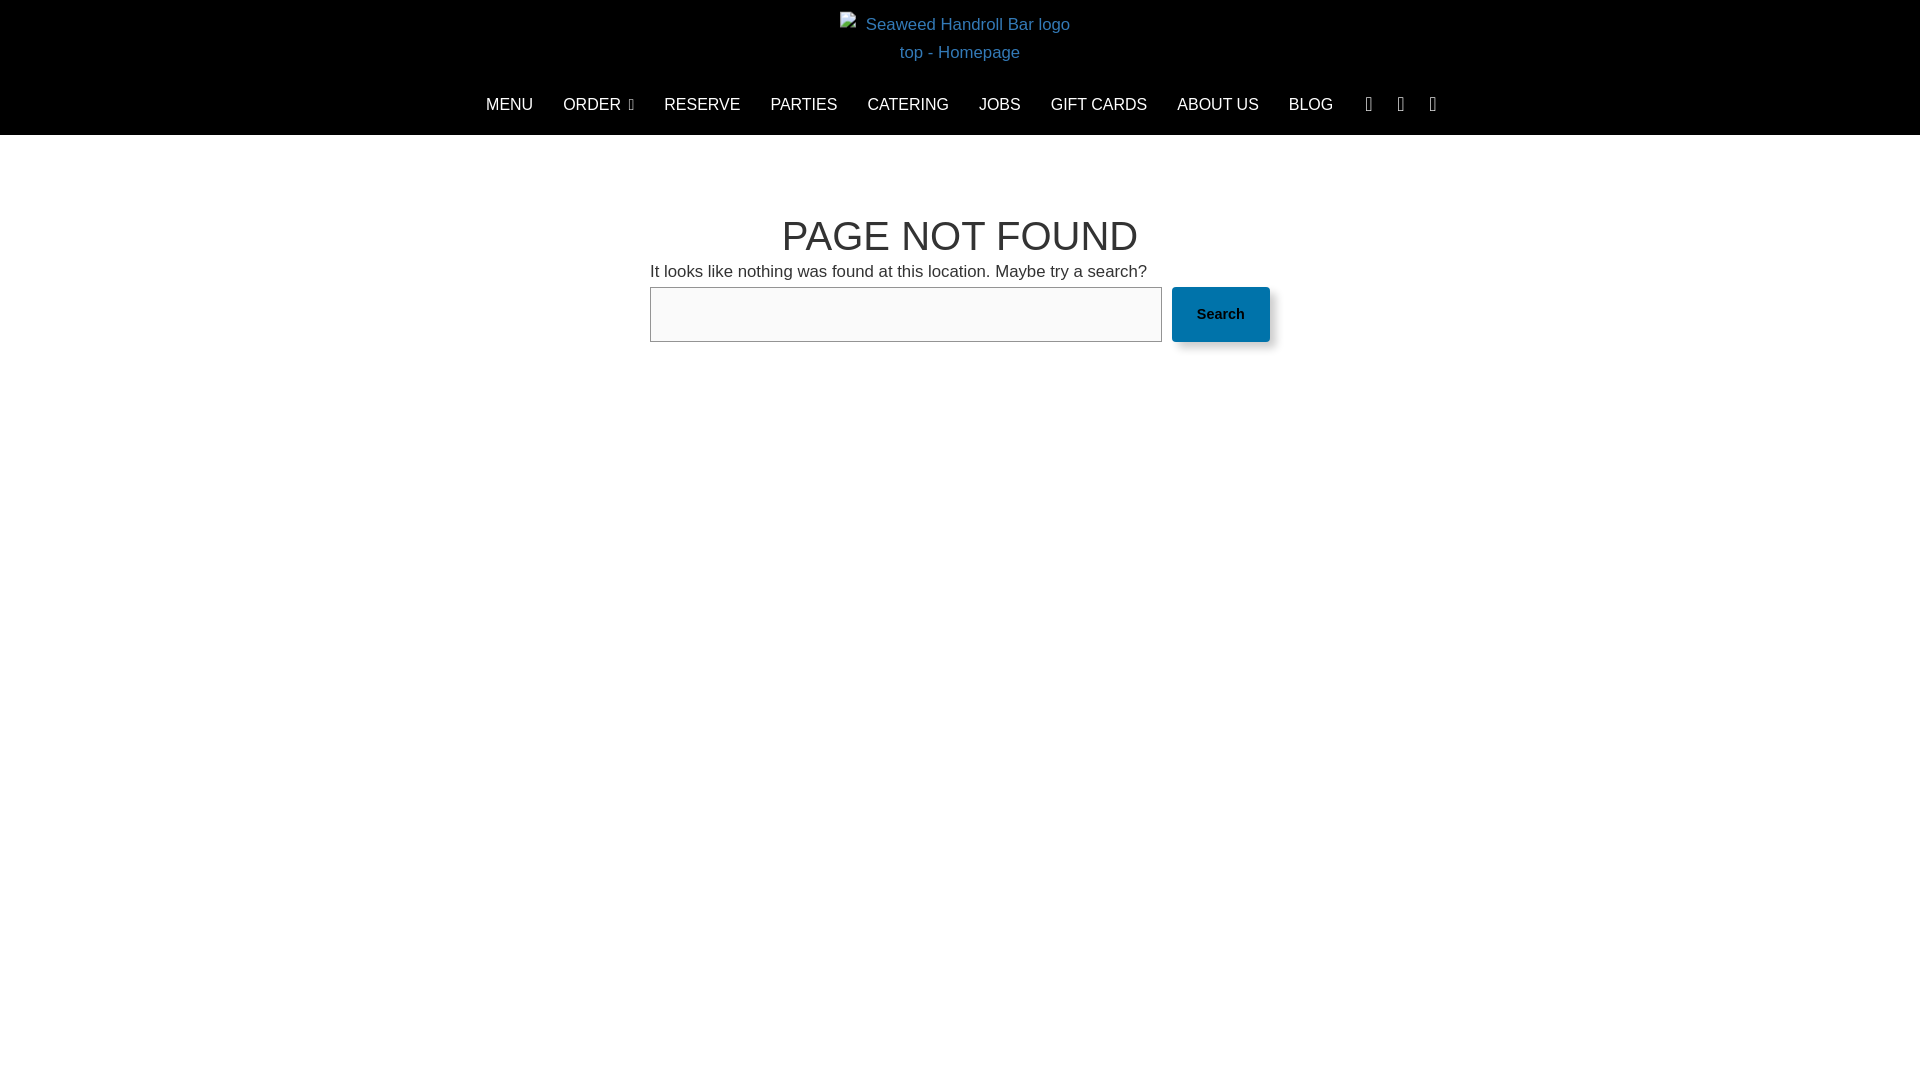  Describe the element at coordinates (1310, 104) in the screenshot. I see `BLOG` at that location.